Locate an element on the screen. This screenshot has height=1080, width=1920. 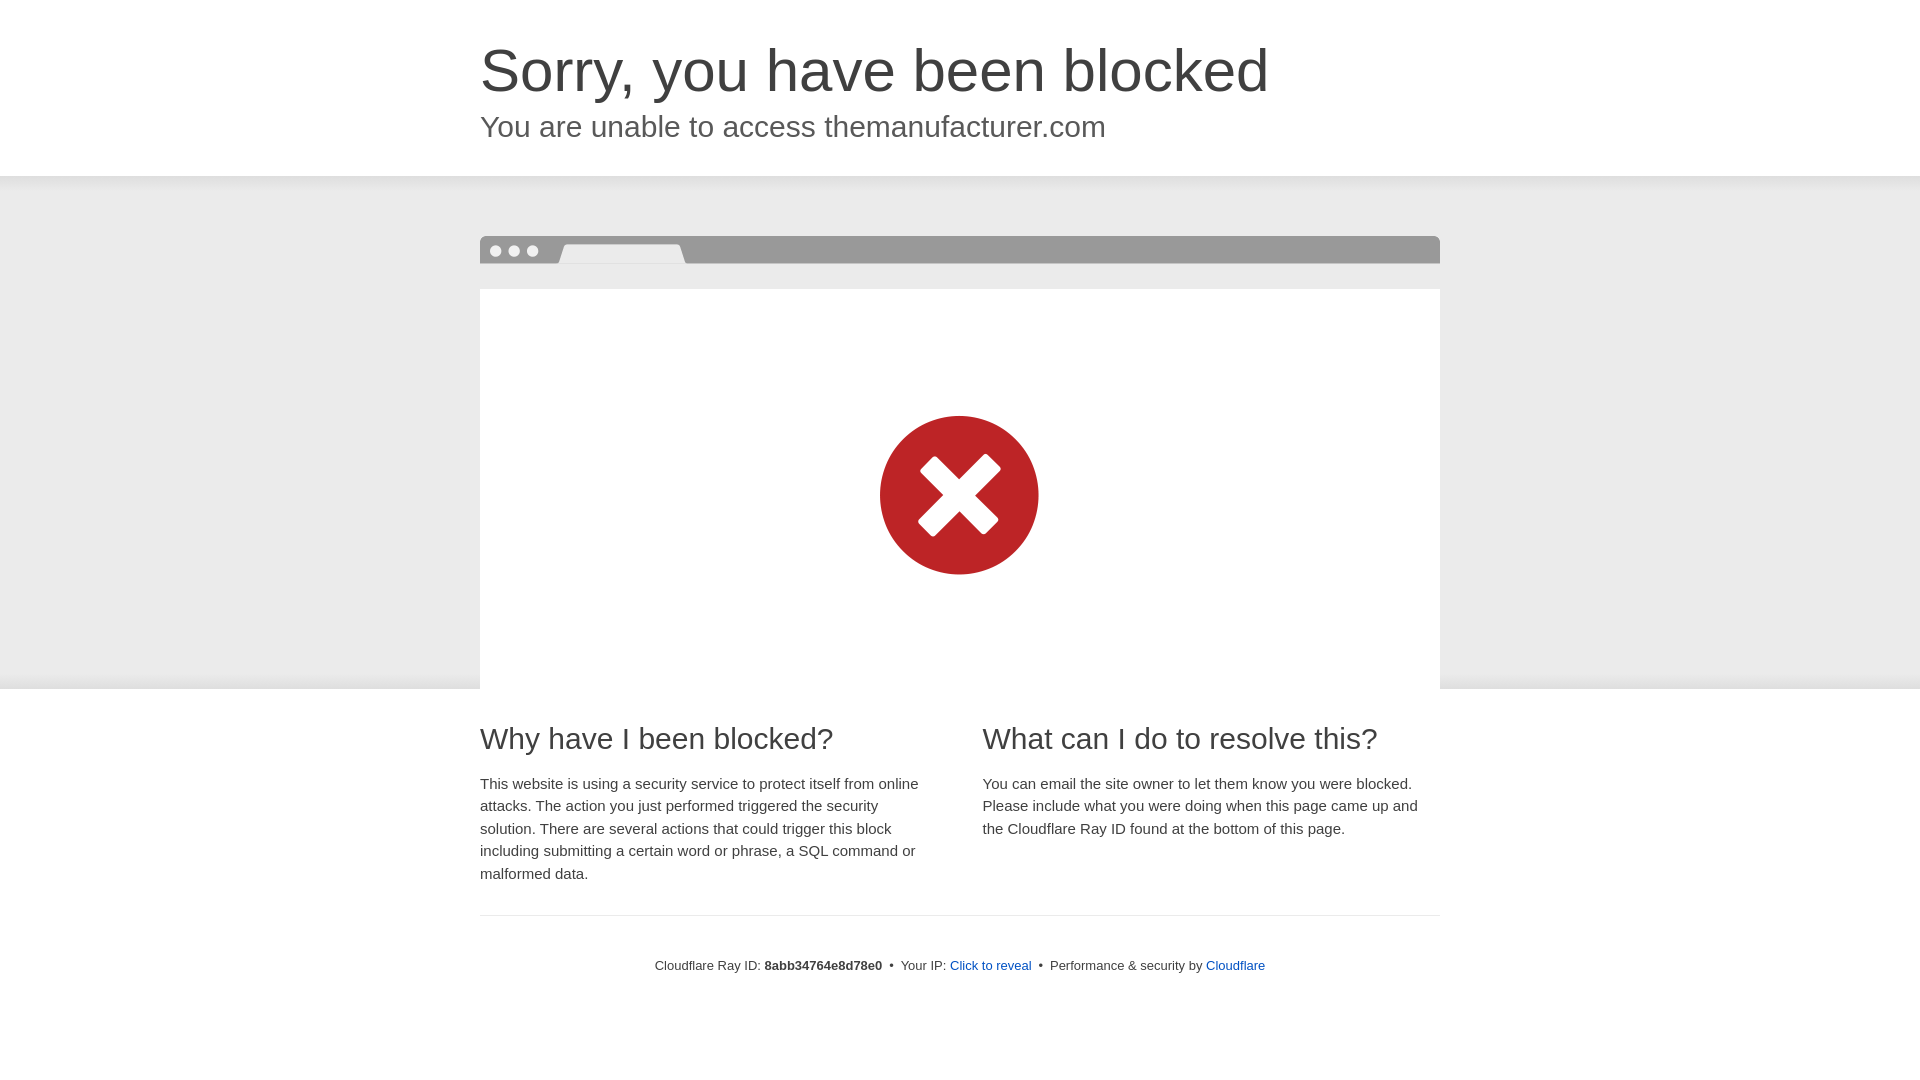
Cloudflare is located at coordinates (1235, 965).